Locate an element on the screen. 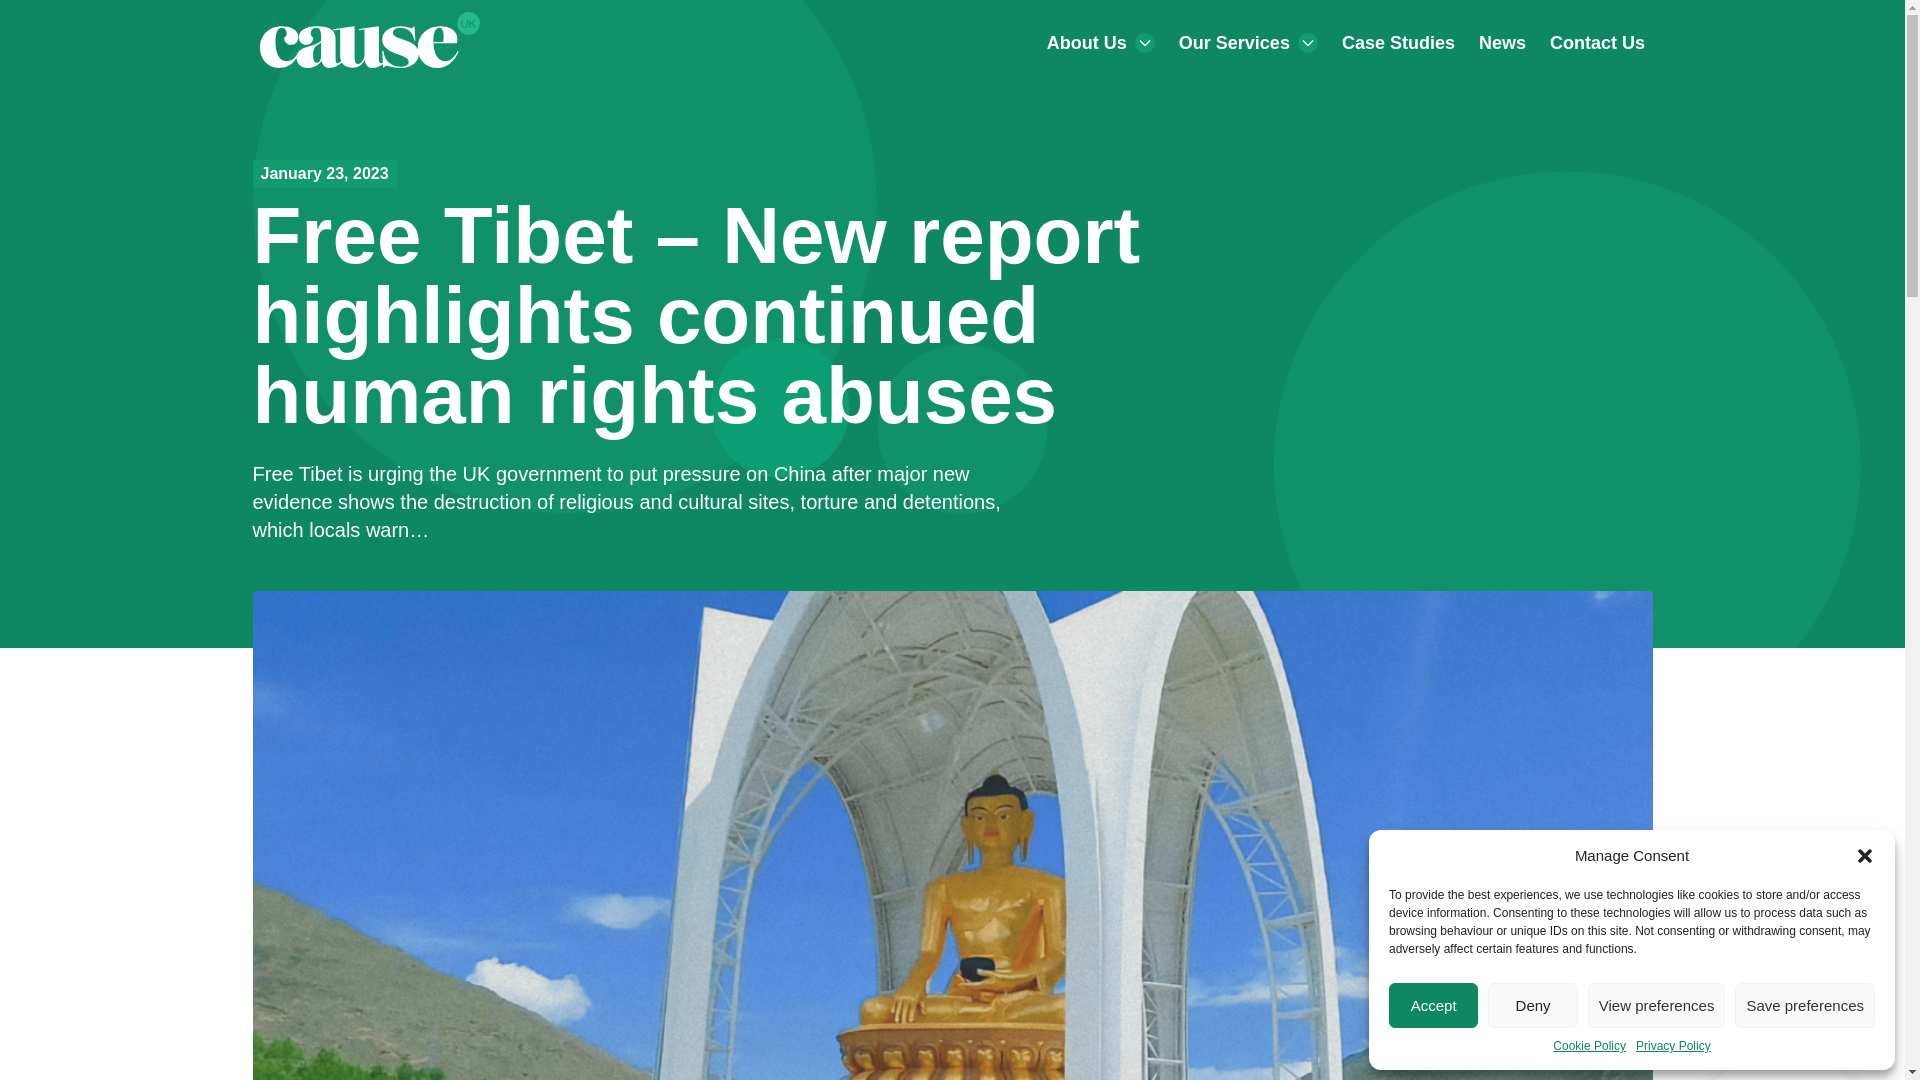 The width and height of the screenshot is (1920, 1080). Accept is located at coordinates (1433, 1005).